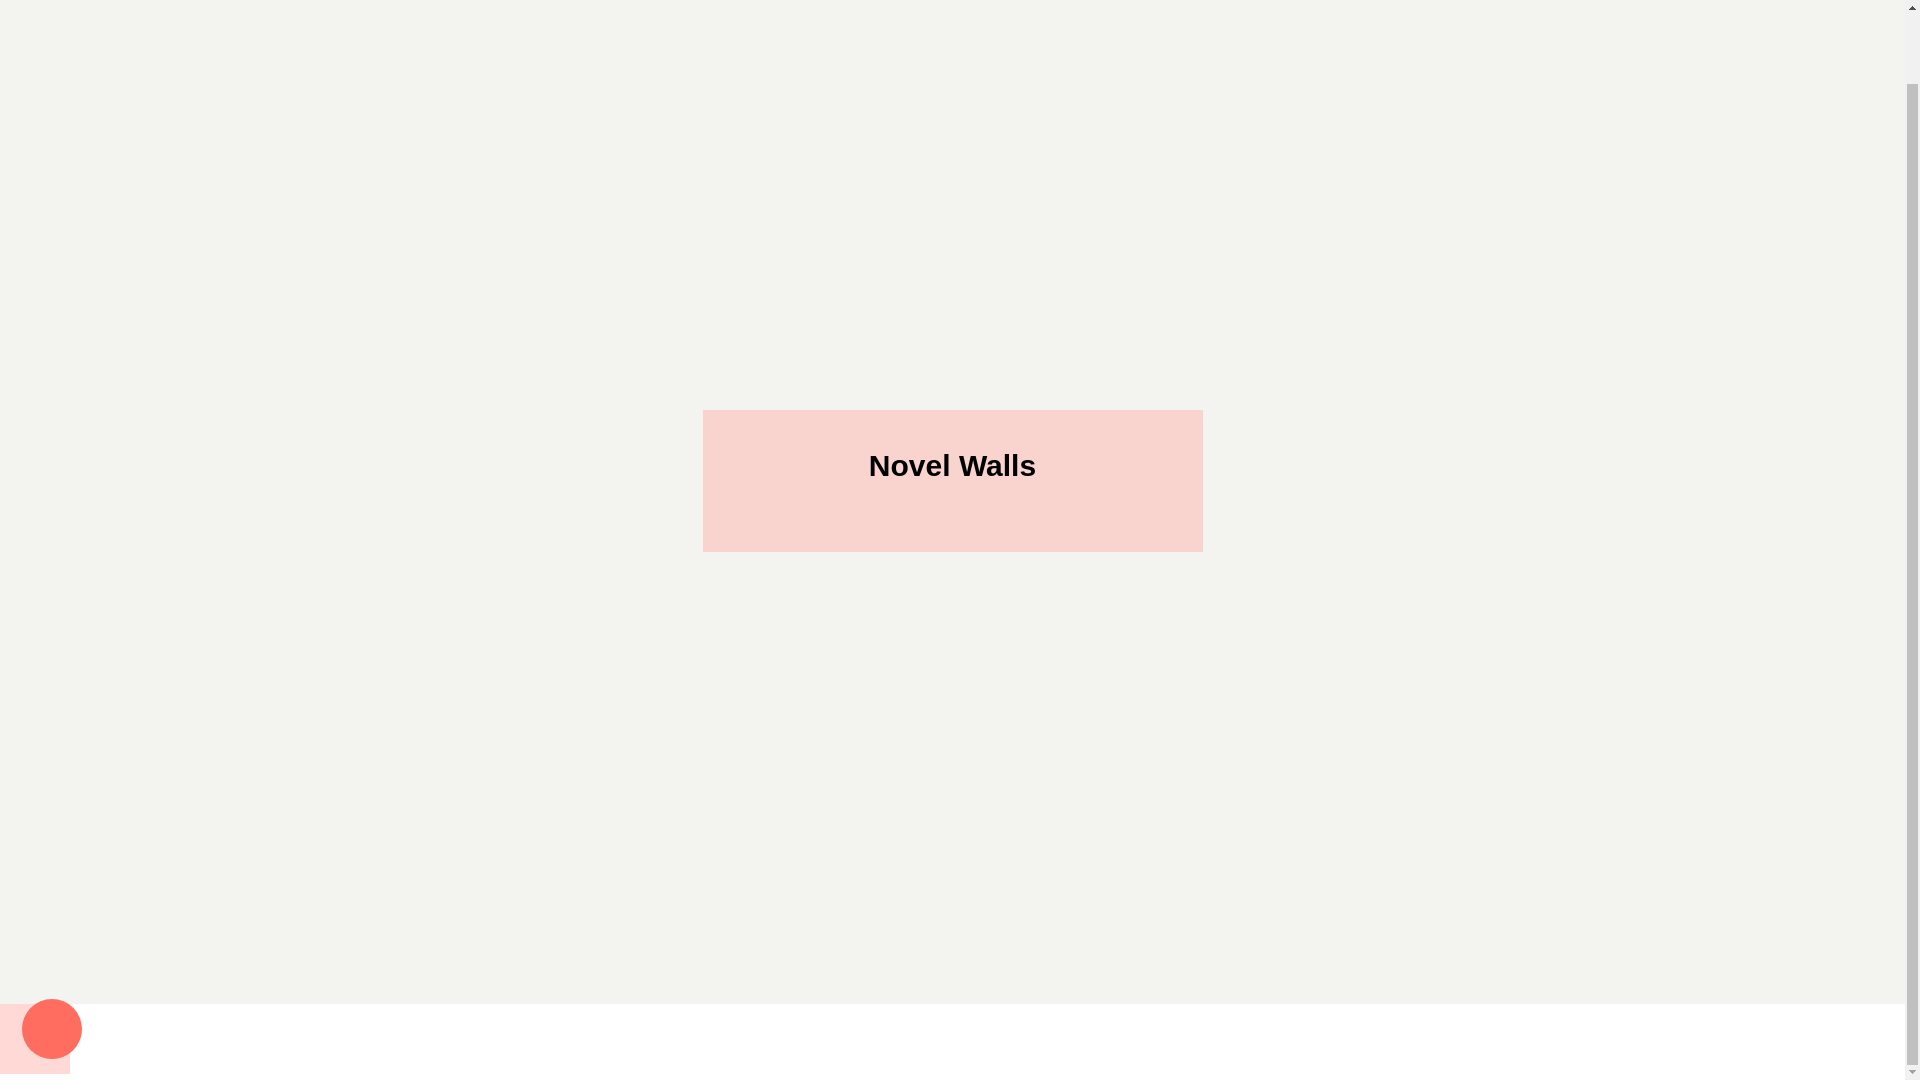 This screenshot has width=1920, height=1080. Describe the element at coordinates (52, 956) in the screenshot. I see `Shopify online store chat` at that location.